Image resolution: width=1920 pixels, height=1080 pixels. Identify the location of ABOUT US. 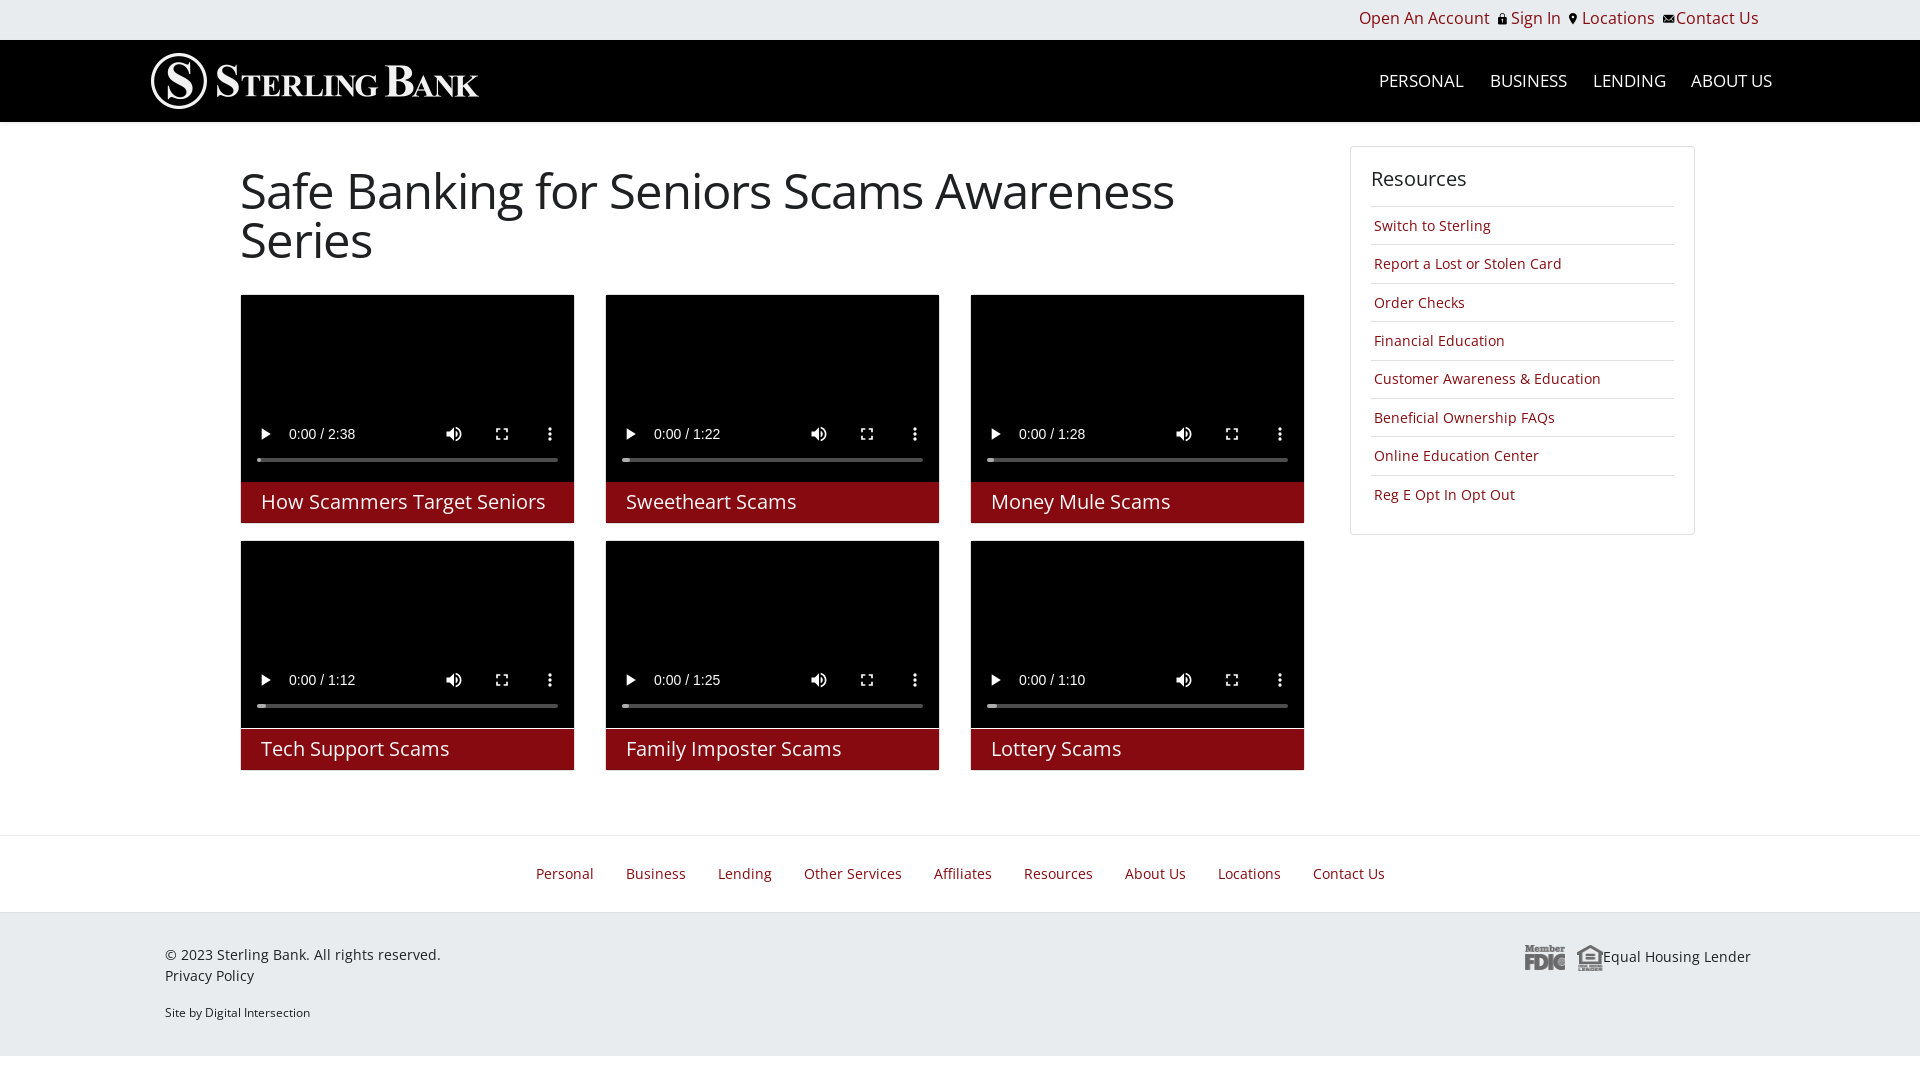
(1732, 81).